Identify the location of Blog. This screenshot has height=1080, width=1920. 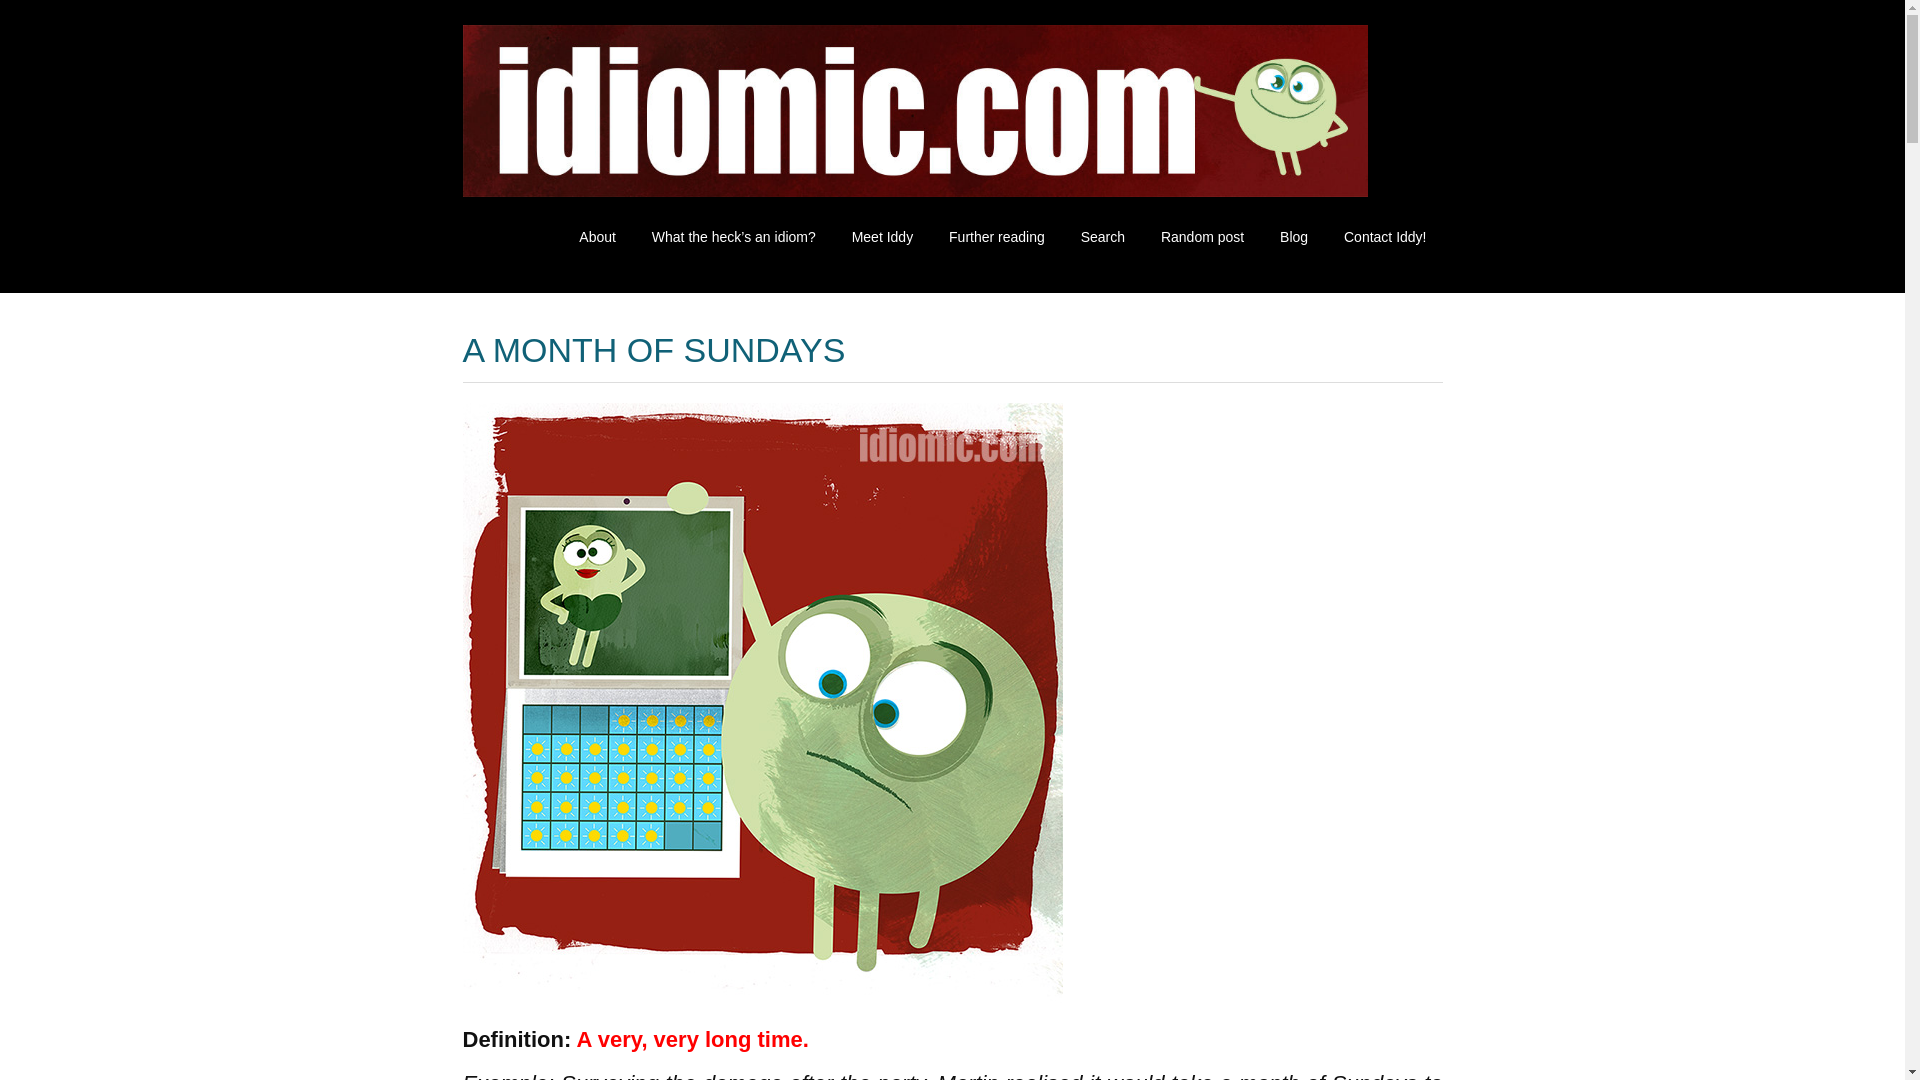
(1294, 237).